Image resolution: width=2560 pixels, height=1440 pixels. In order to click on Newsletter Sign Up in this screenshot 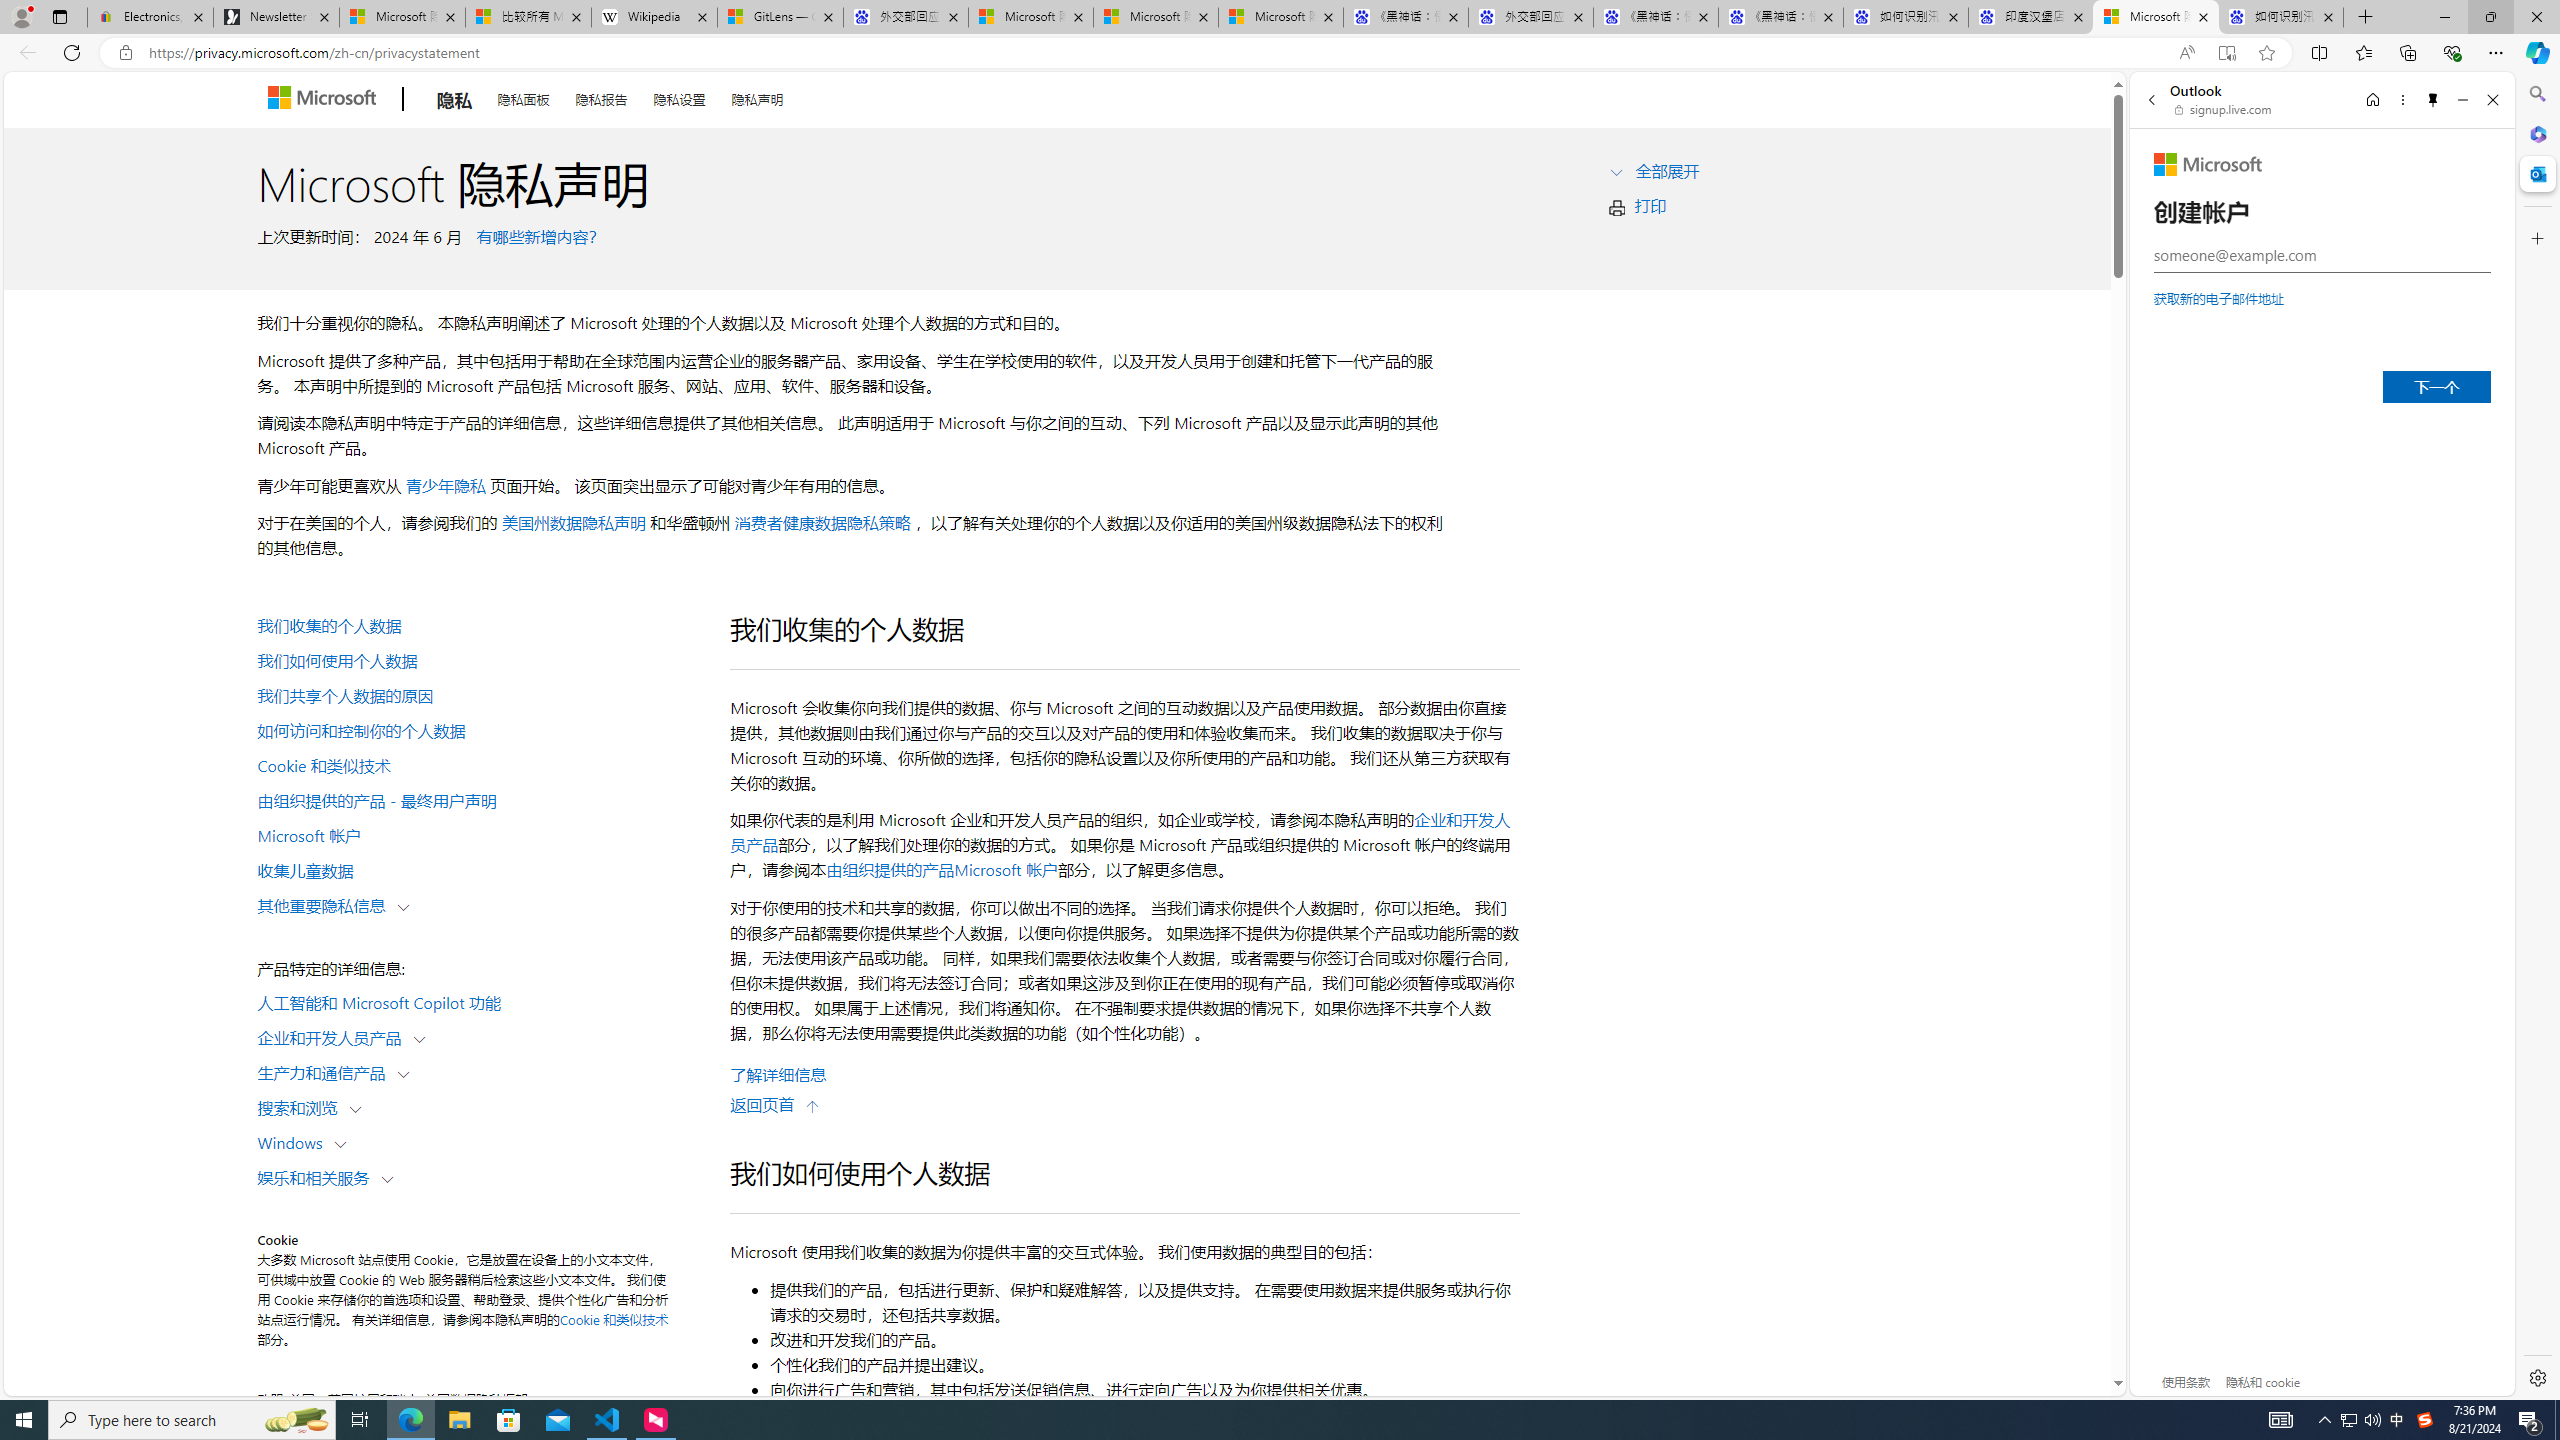, I will do `click(276, 17)`.